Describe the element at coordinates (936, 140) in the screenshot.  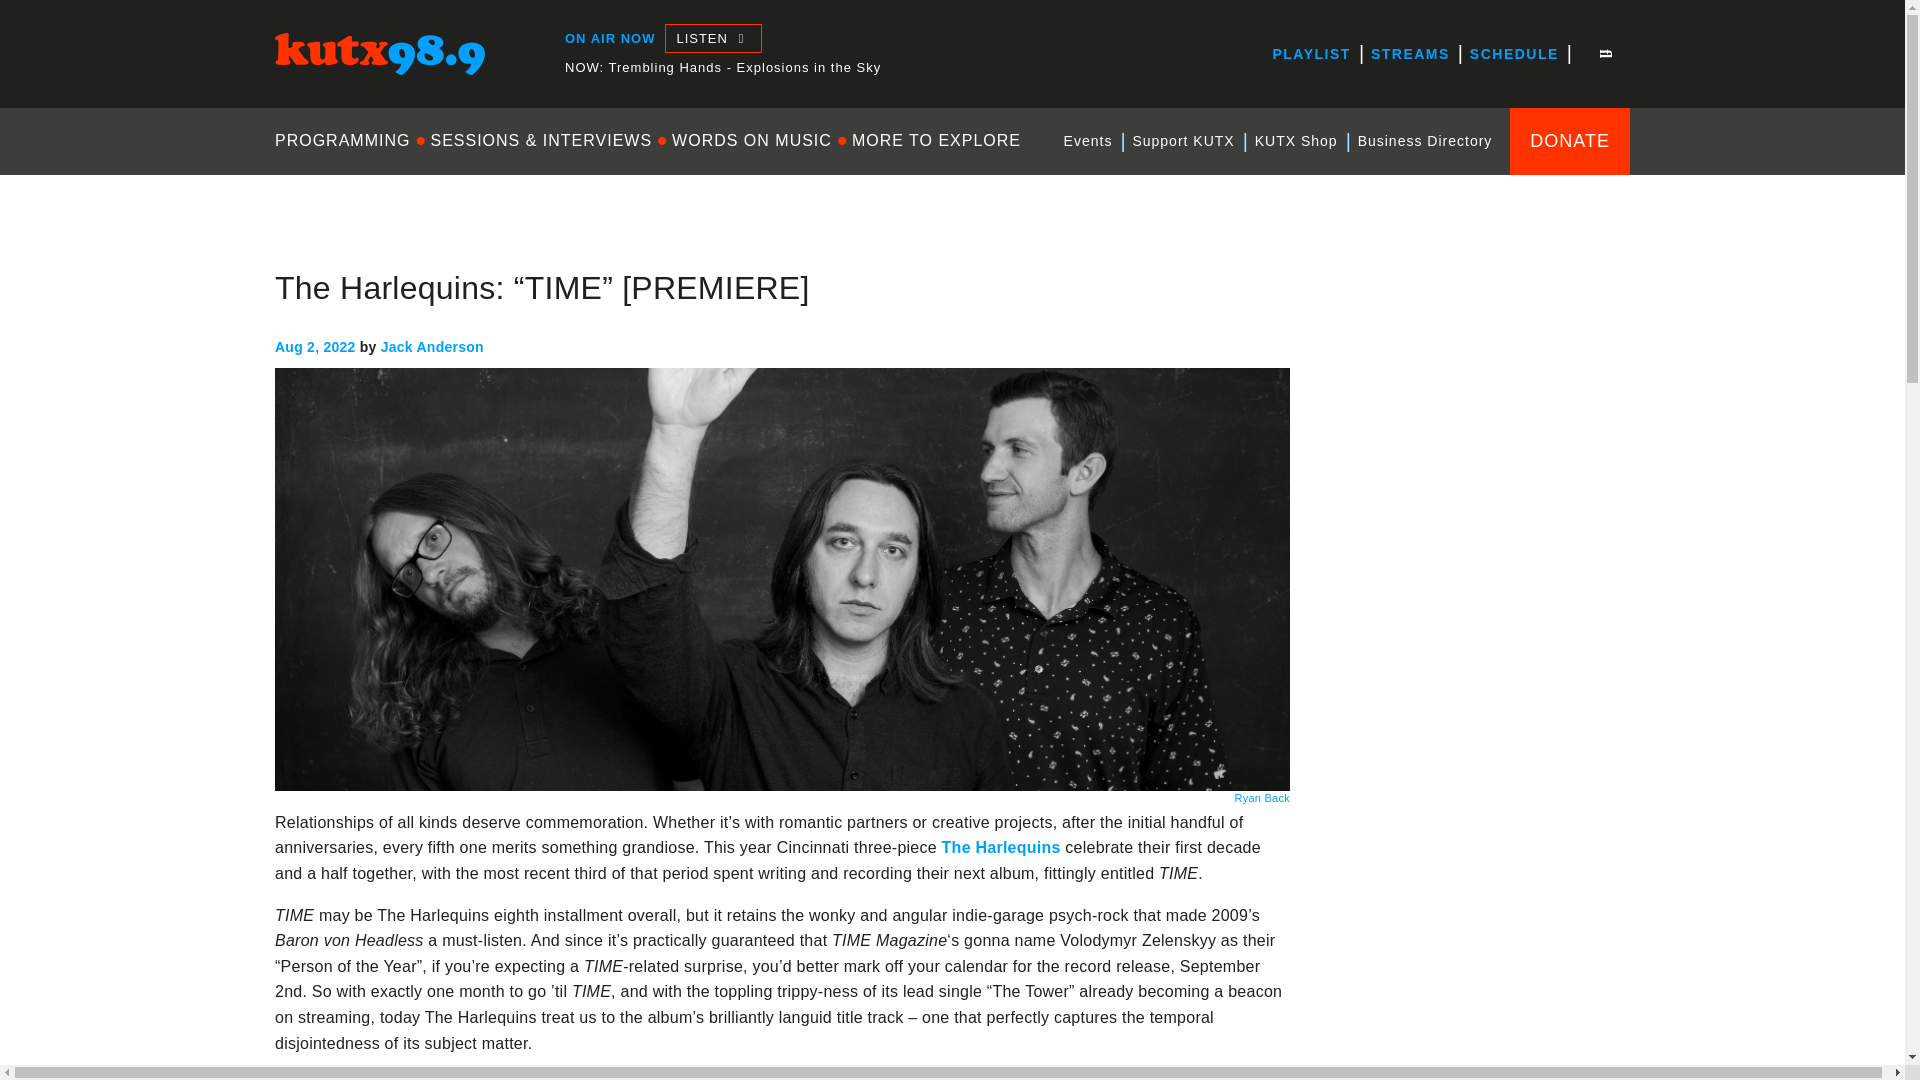
I see `MORE TO EXPLORE` at that location.